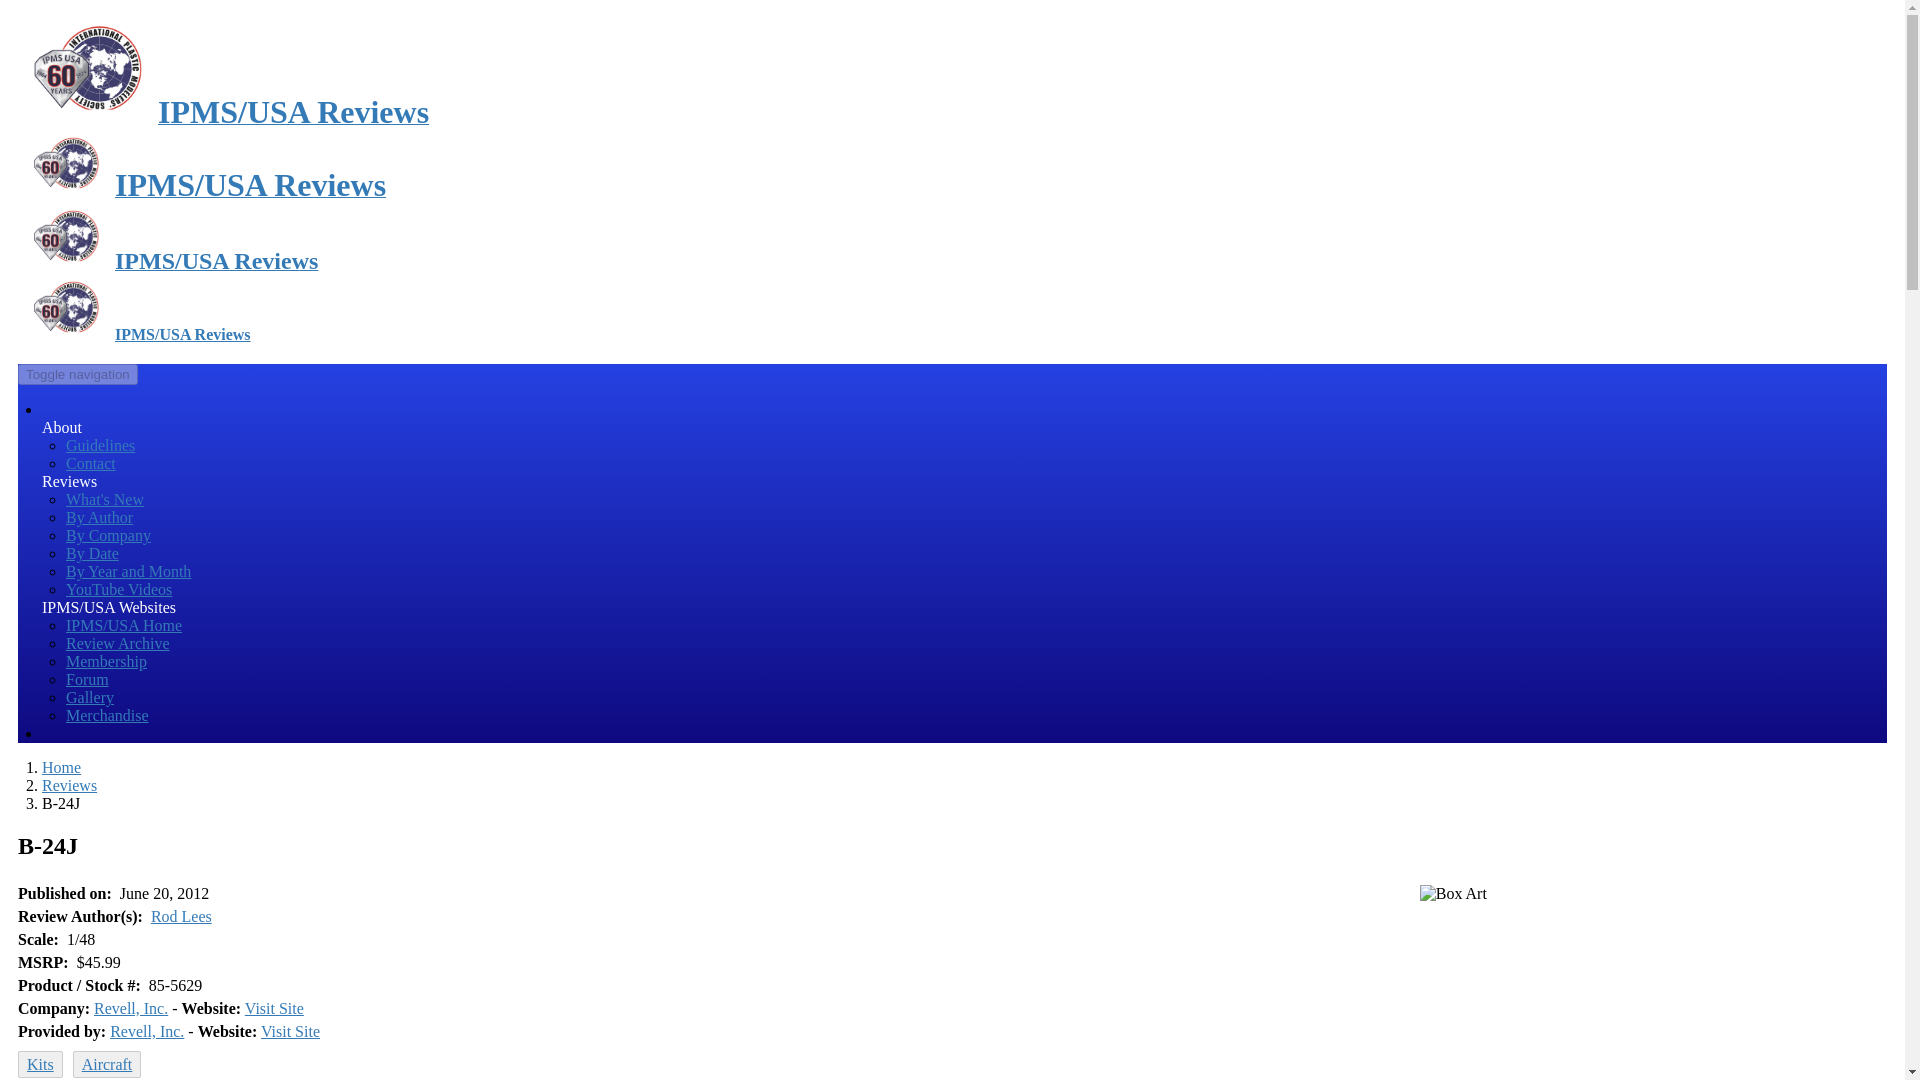 The height and width of the screenshot is (1080, 1920). What do you see at coordinates (128, 570) in the screenshot?
I see `By Year and Month` at bounding box center [128, 570].